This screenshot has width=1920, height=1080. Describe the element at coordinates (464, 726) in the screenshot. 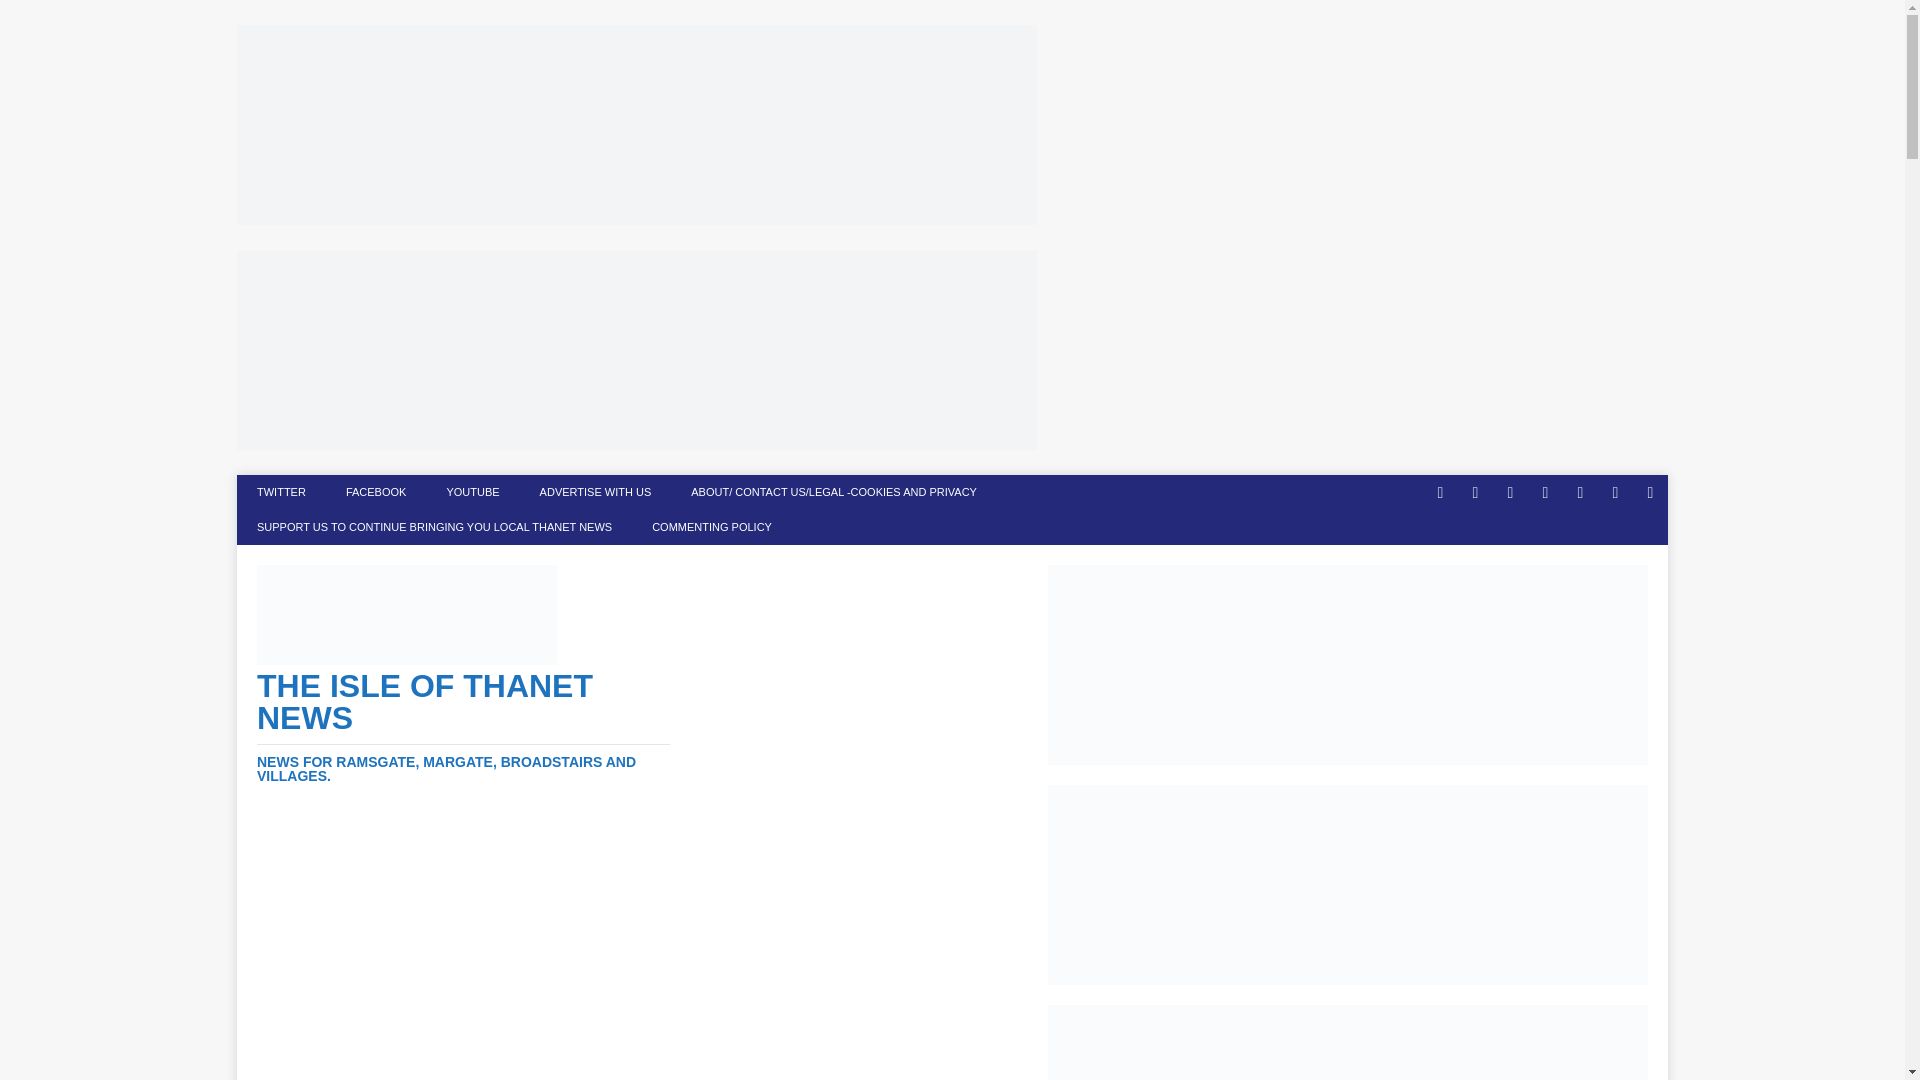

I see `The Isle Of Thanet News` at that location.